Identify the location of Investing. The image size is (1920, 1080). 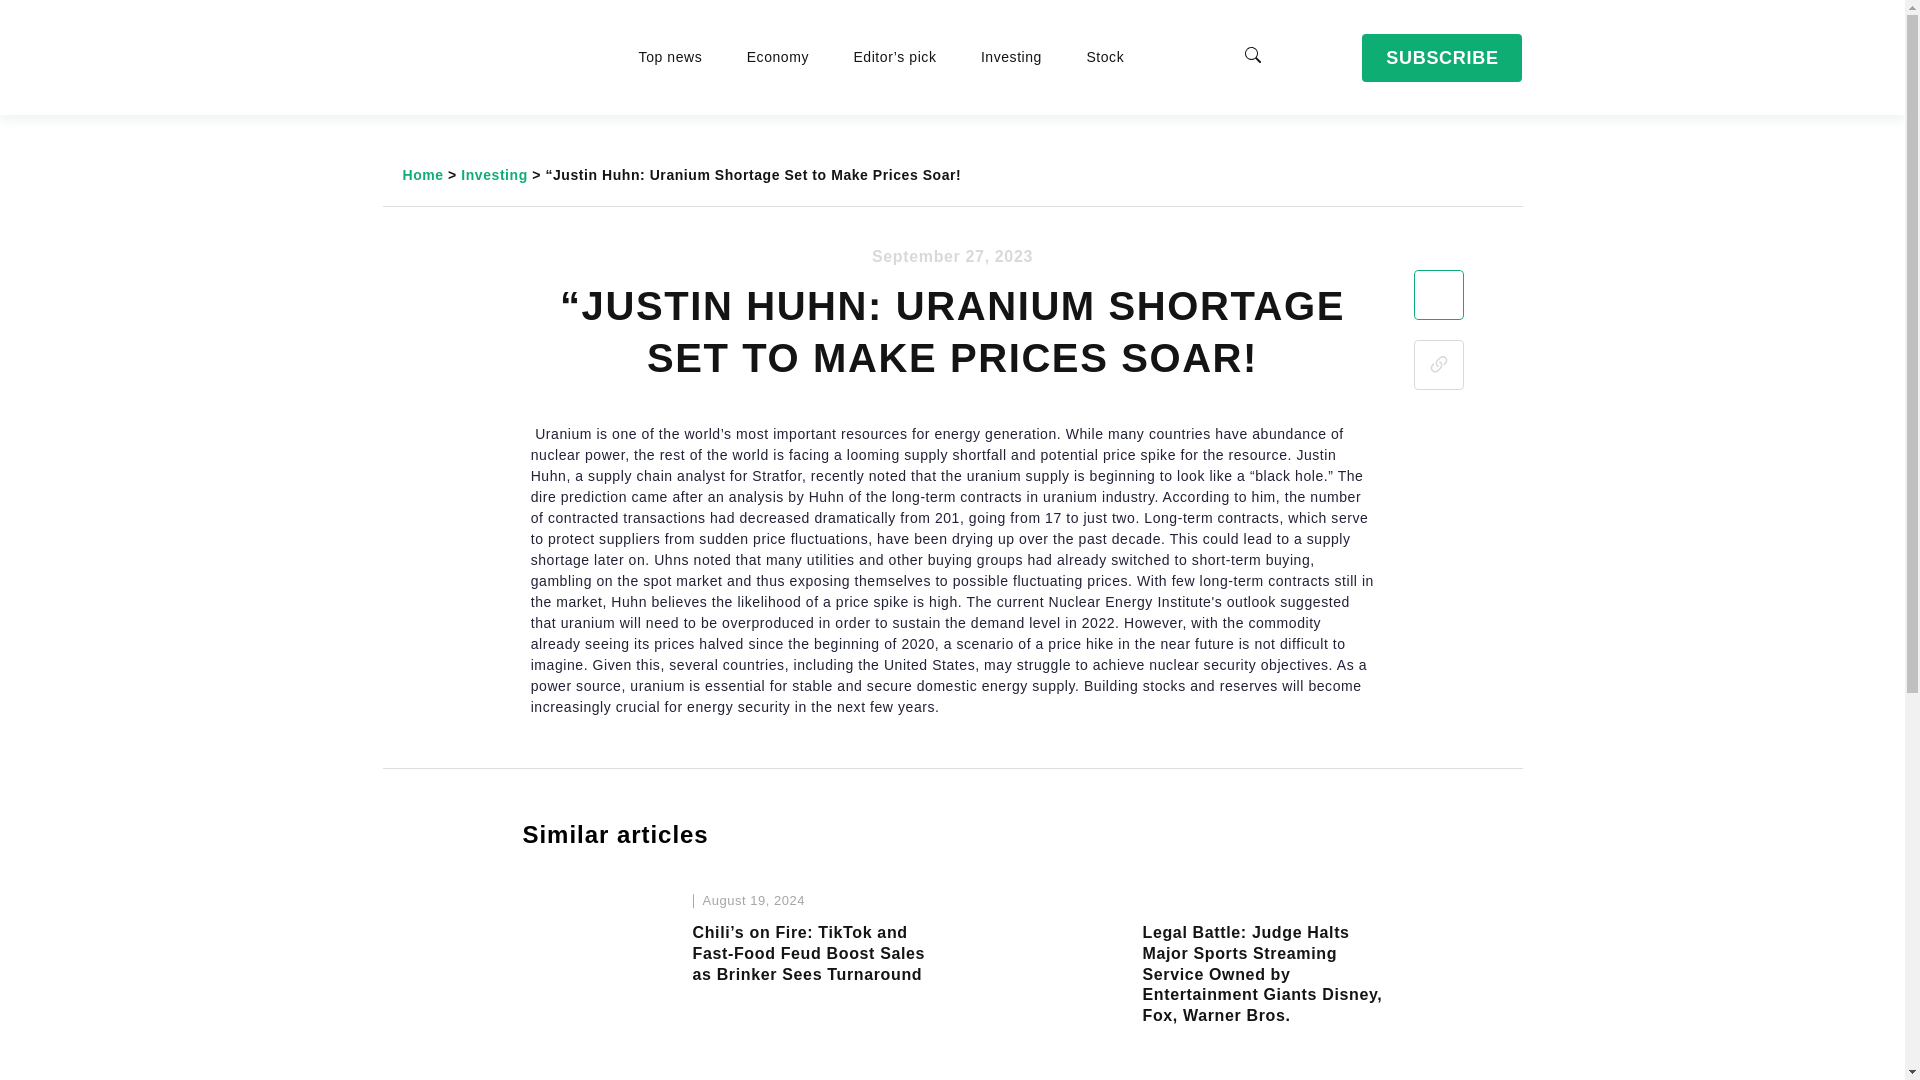
(494, 174).